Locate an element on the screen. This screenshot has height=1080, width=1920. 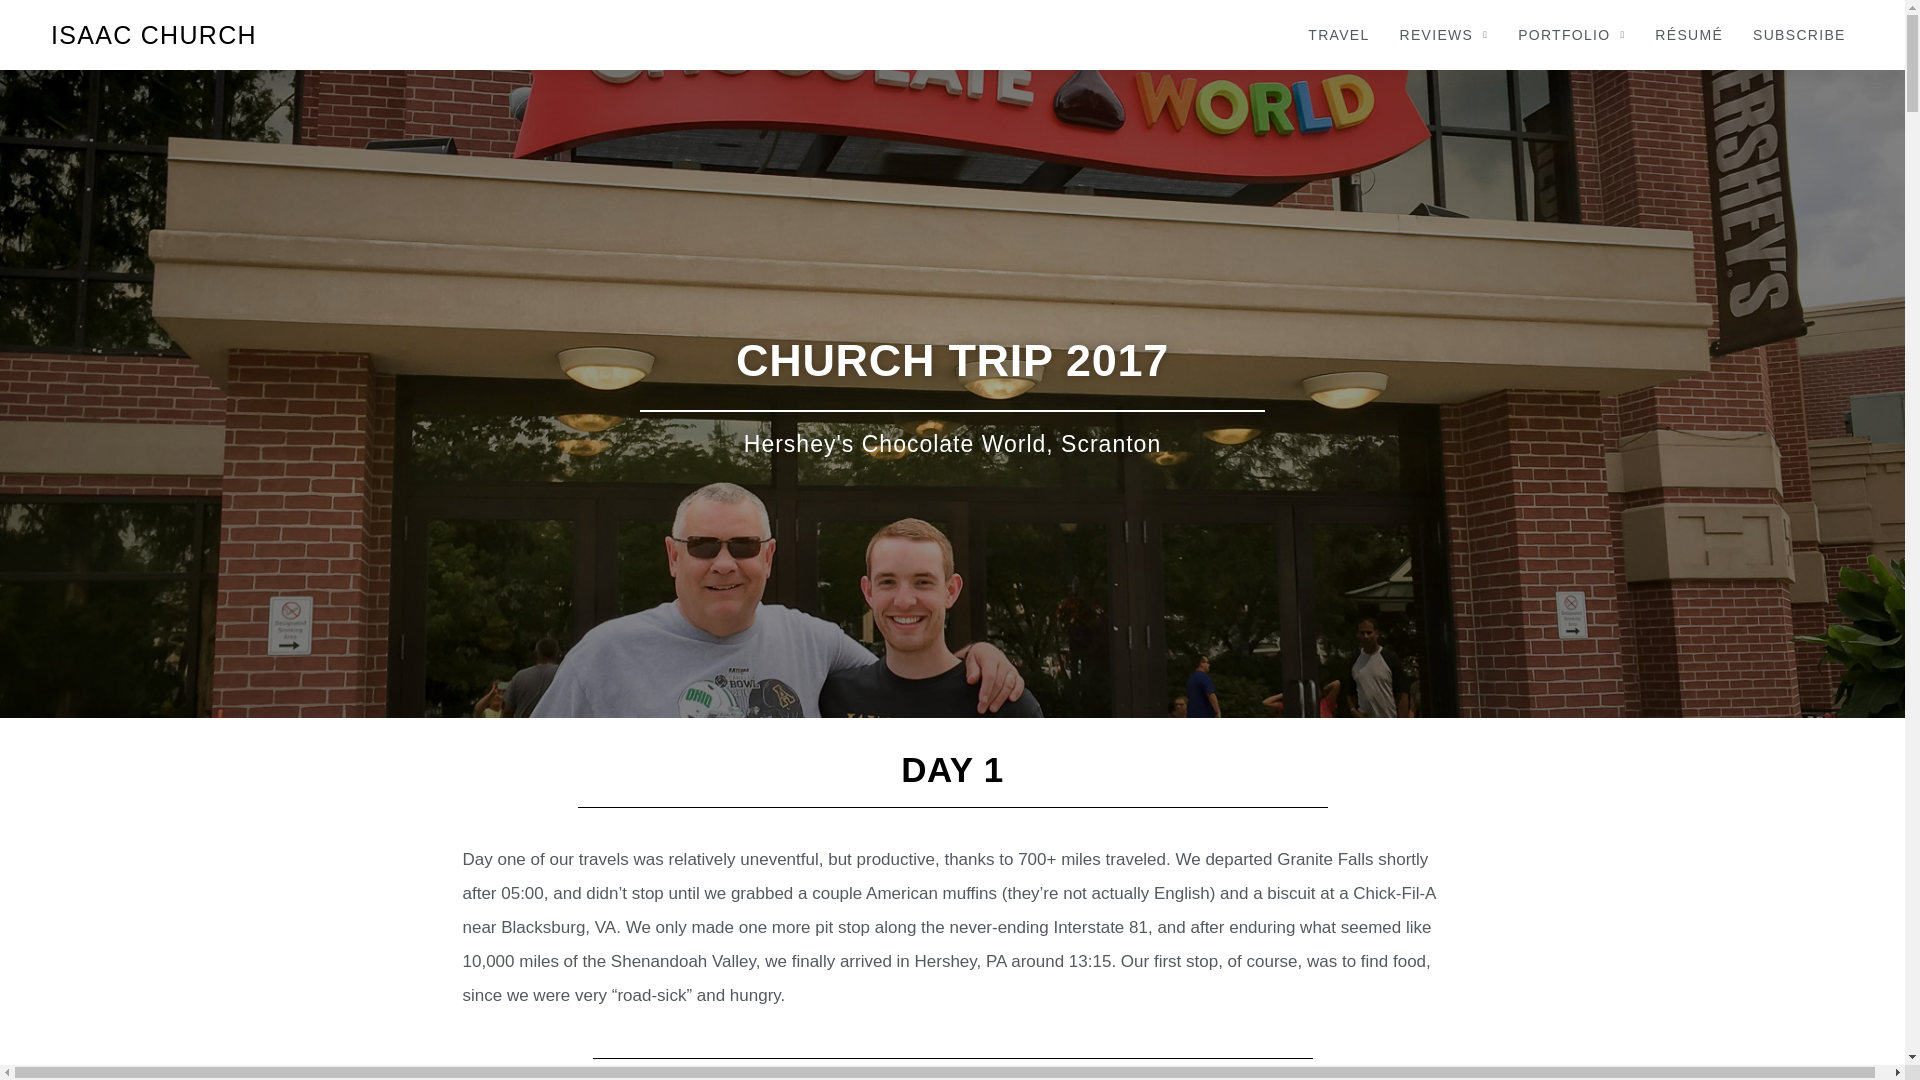
PORTFOLIO is located at coordinates (1571, 35).